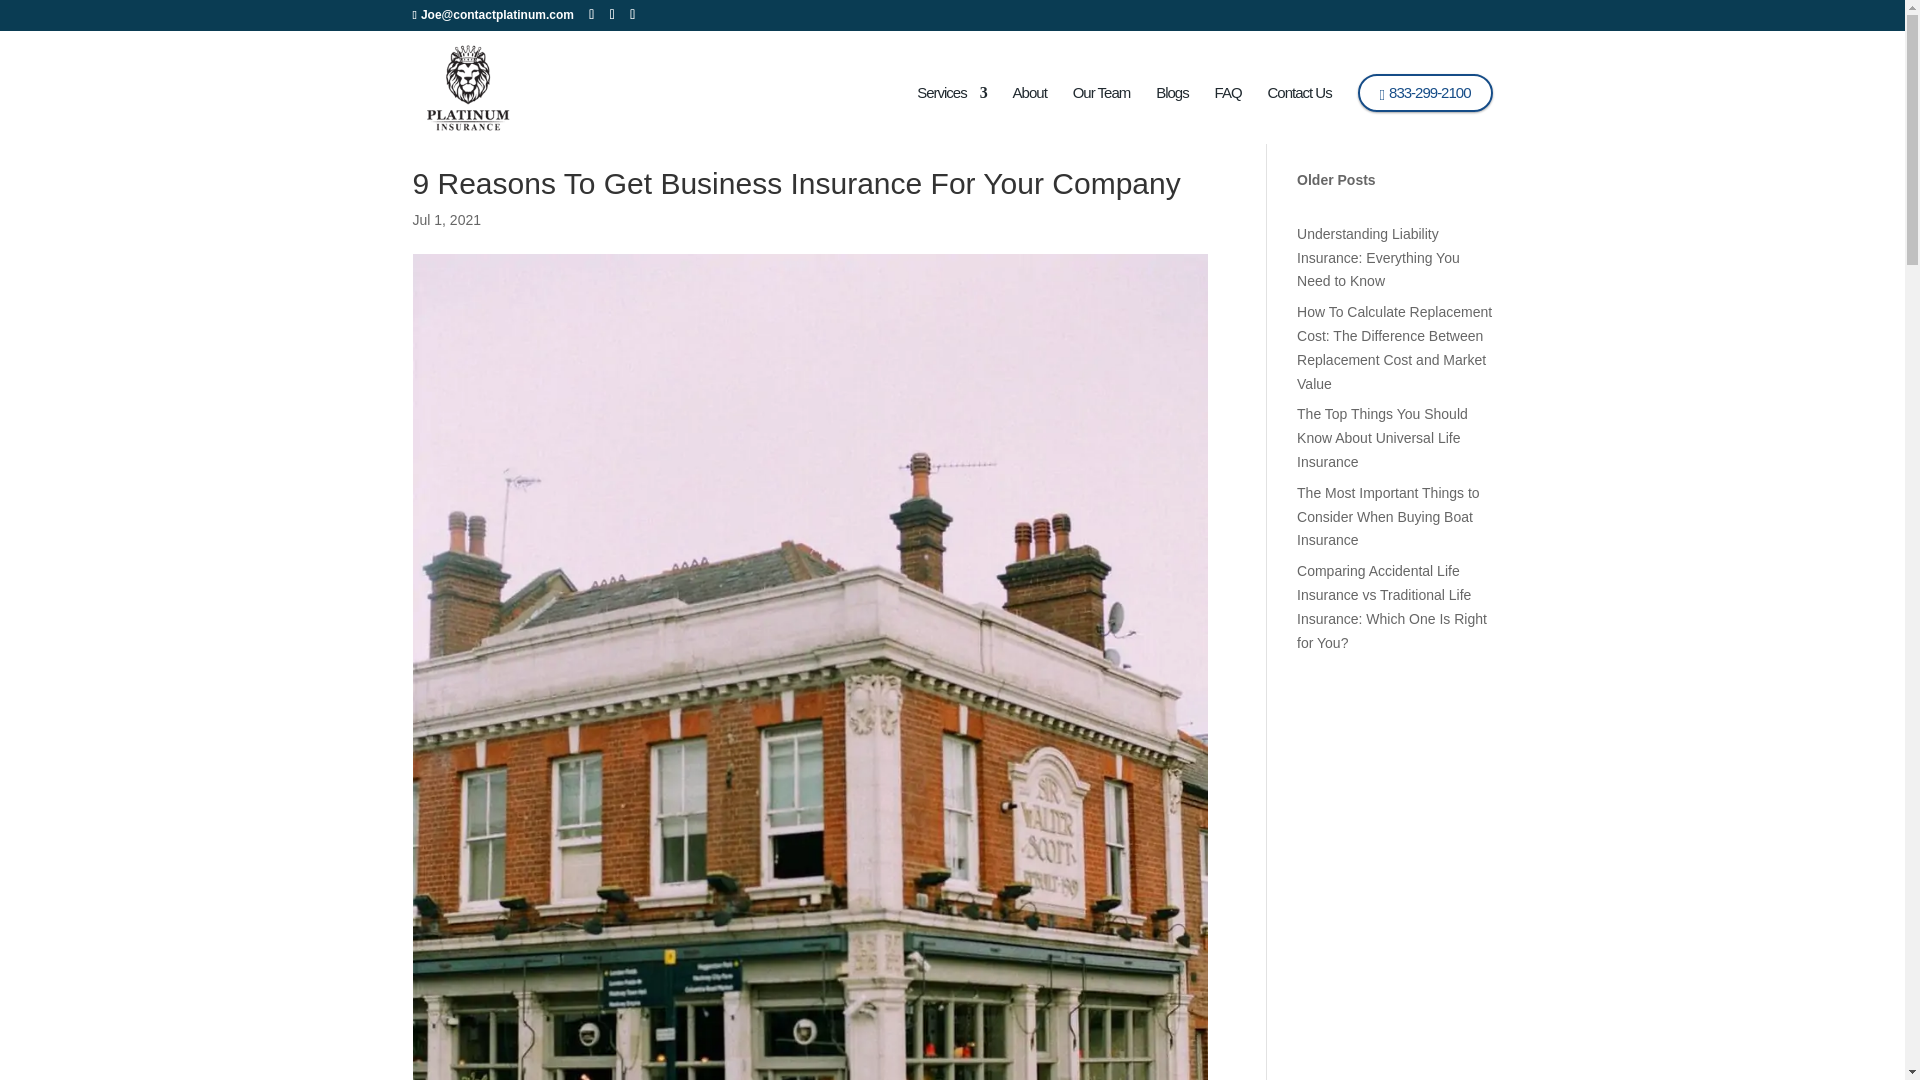 The height and width of the screenshot is (1080, 1920). Describe the element at coordinates (1300, 114) in the screenshot. I see `Contact Us` at that location.